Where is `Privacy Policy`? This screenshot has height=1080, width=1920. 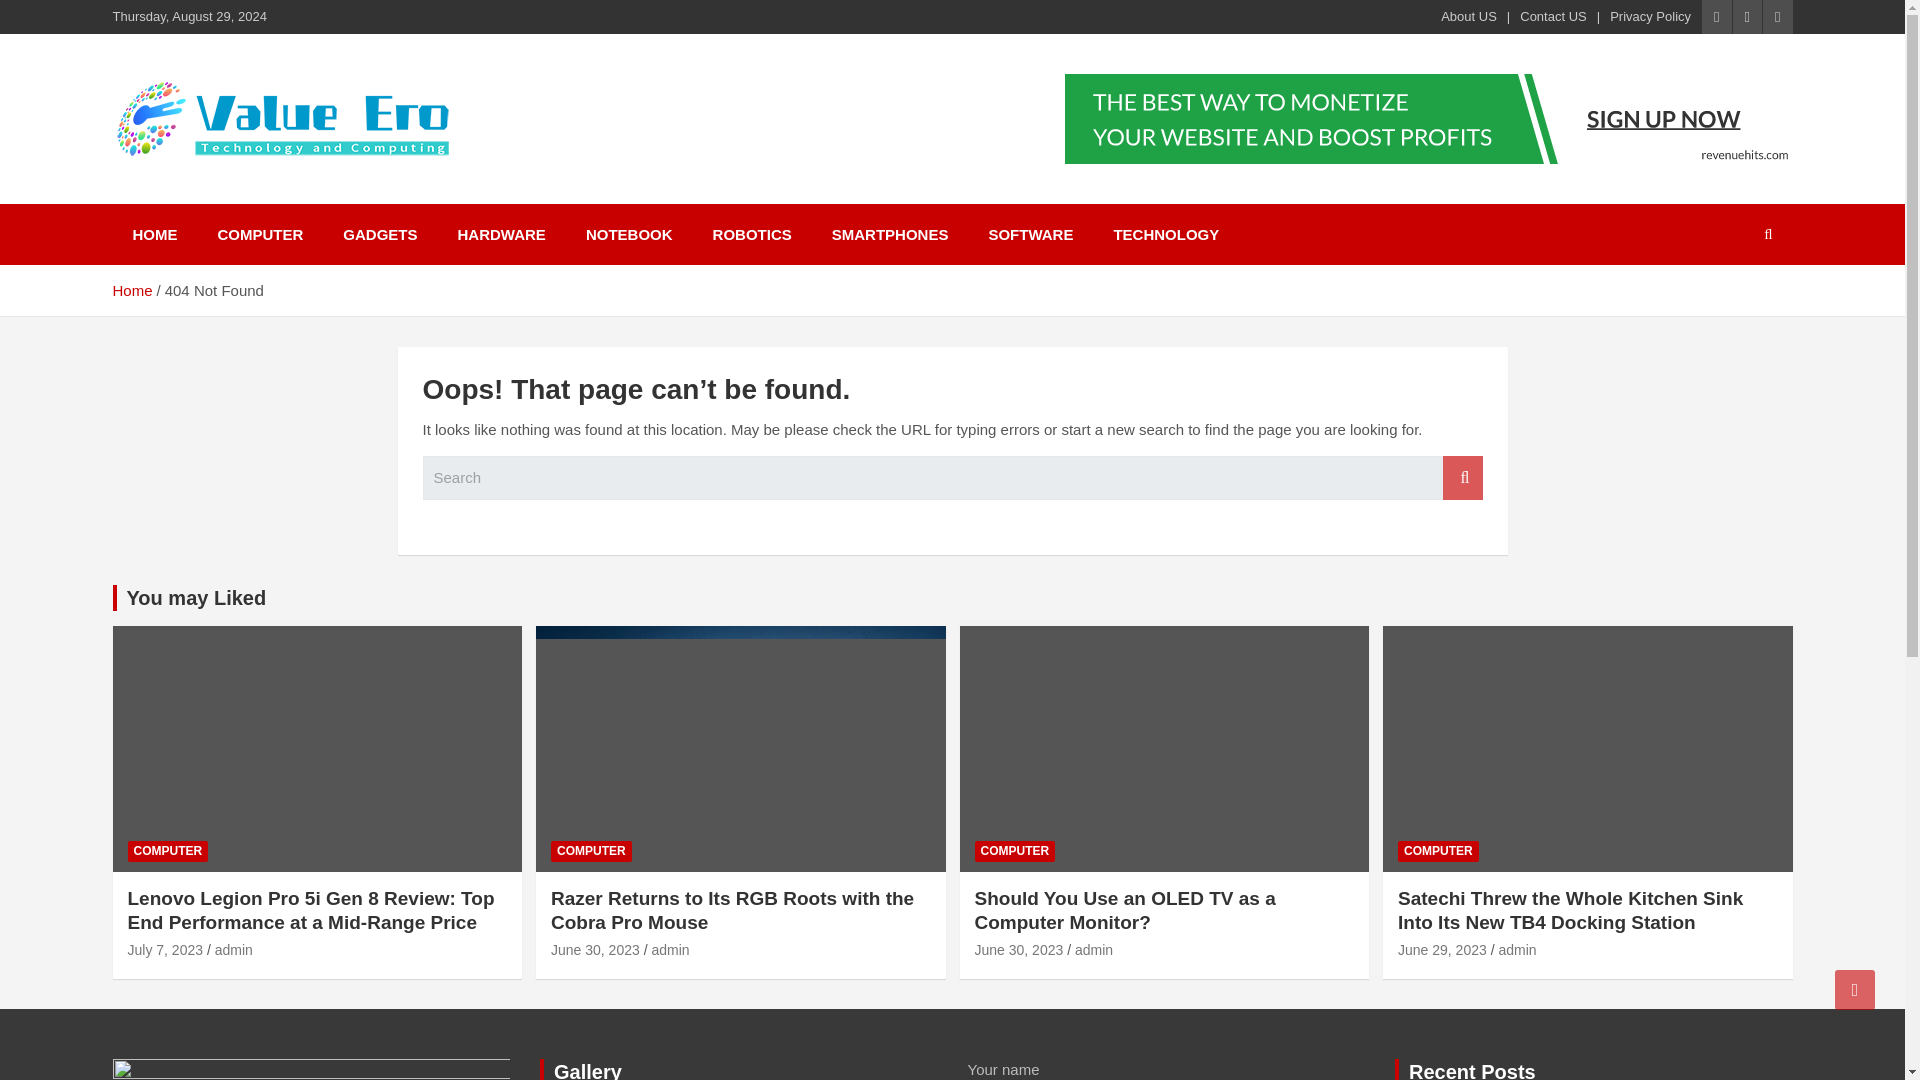
Privacy Policy is located at coordinates (1650, 16).